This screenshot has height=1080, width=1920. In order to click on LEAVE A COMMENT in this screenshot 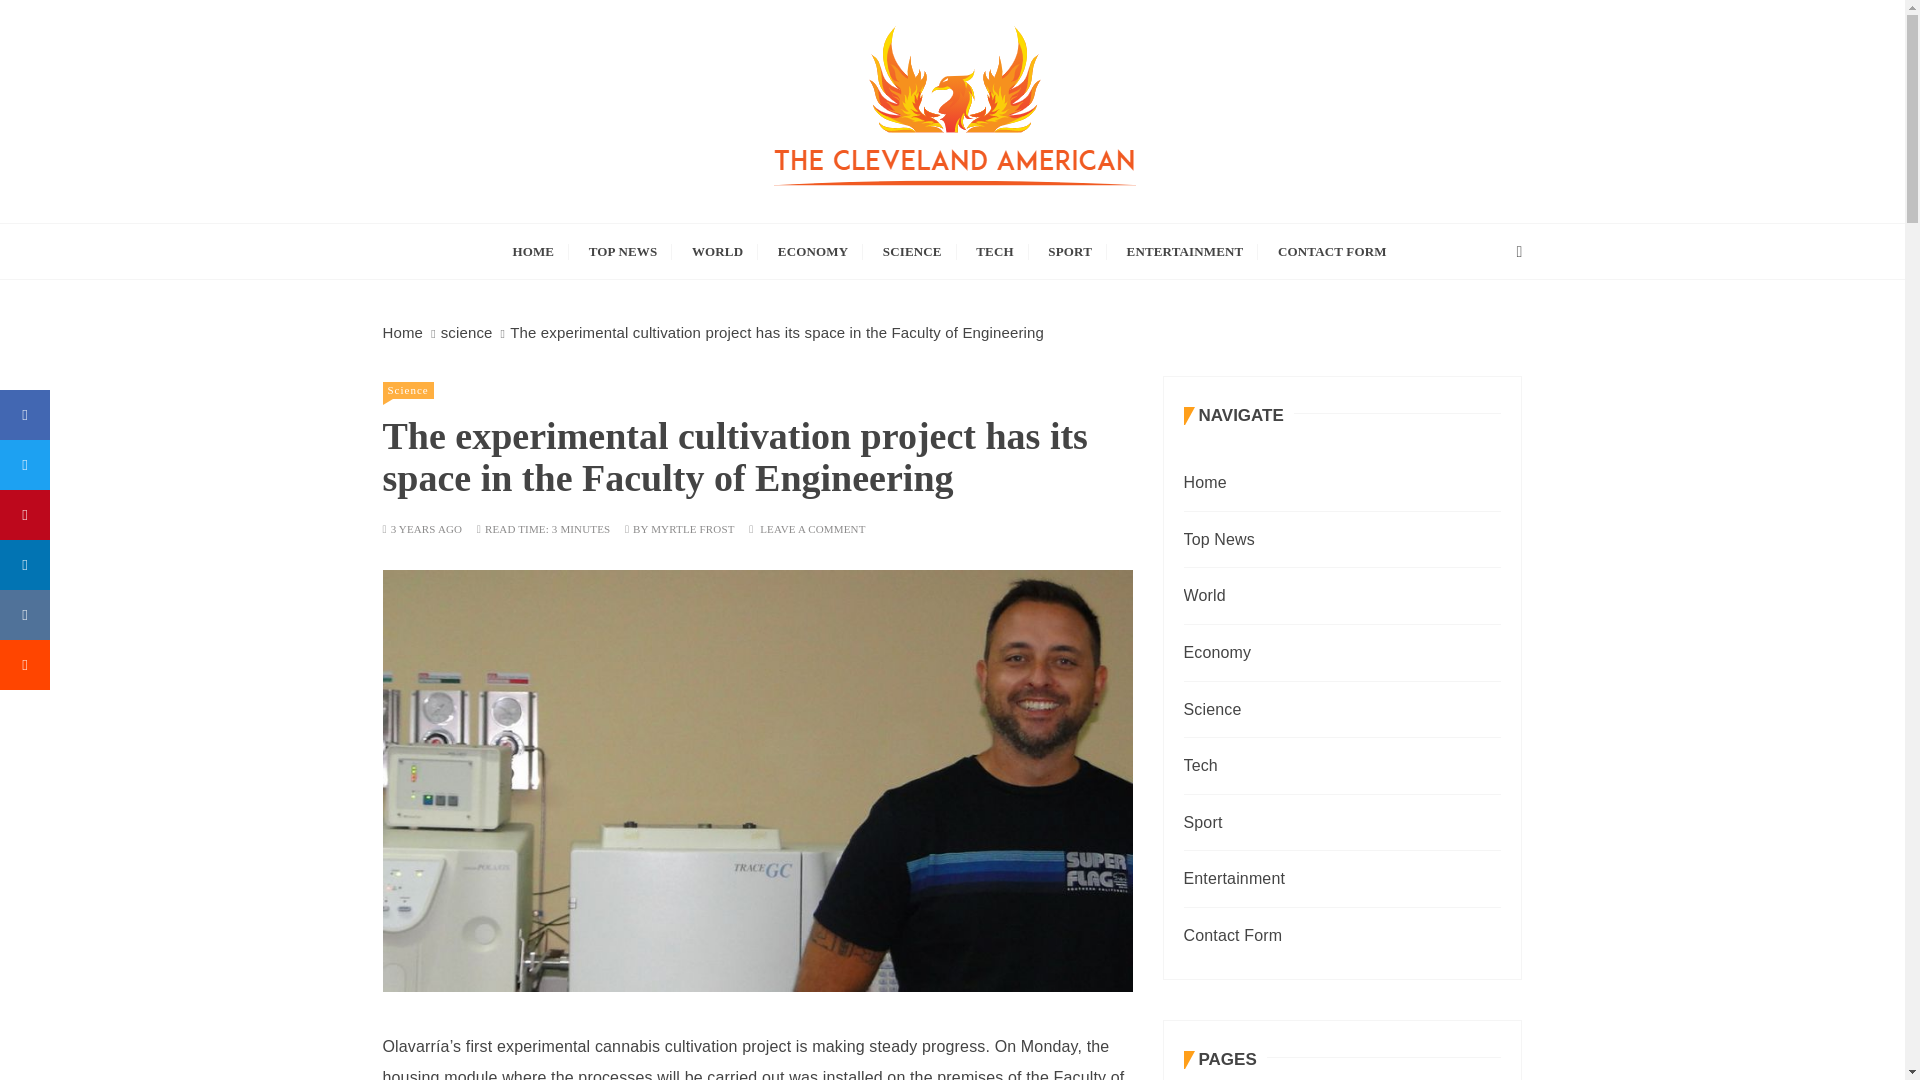, I will do `click(812, 528)`.